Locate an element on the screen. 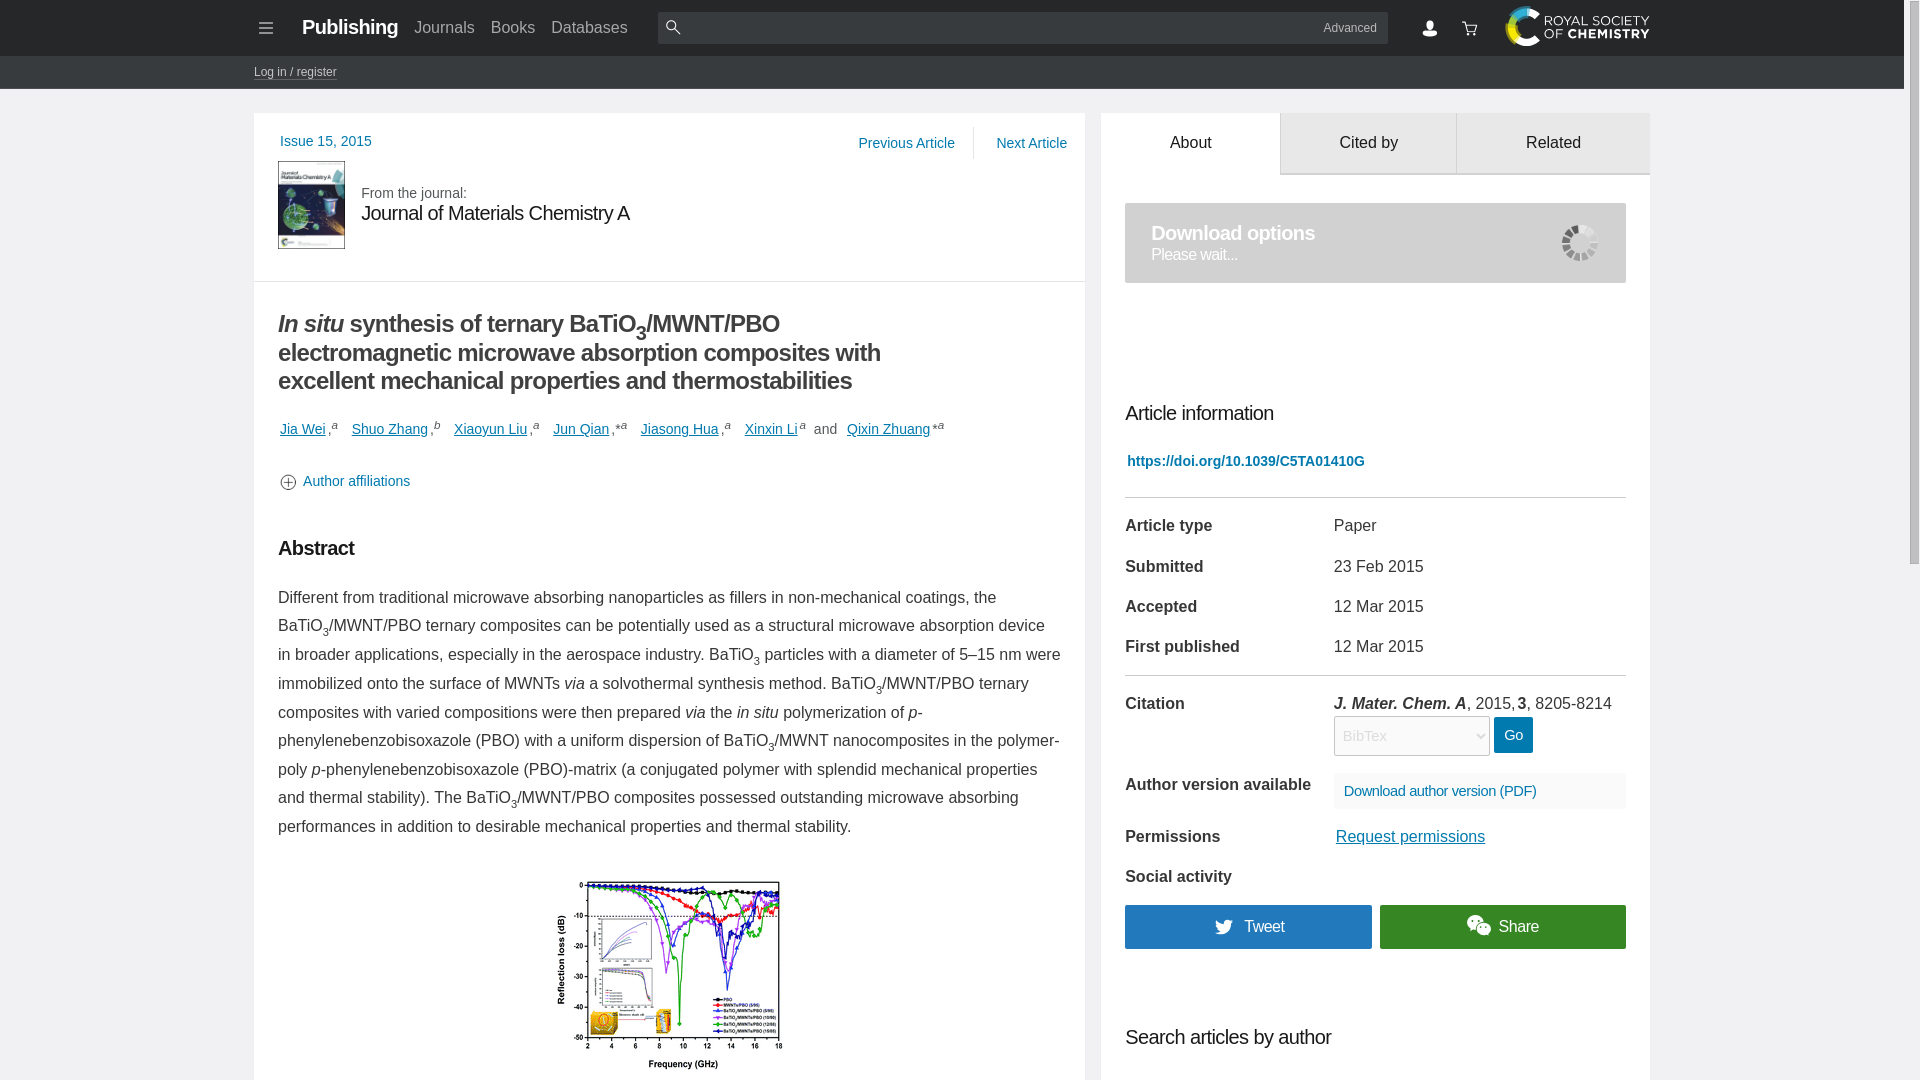  Xinxin Li is located at coordinates (772, 428).